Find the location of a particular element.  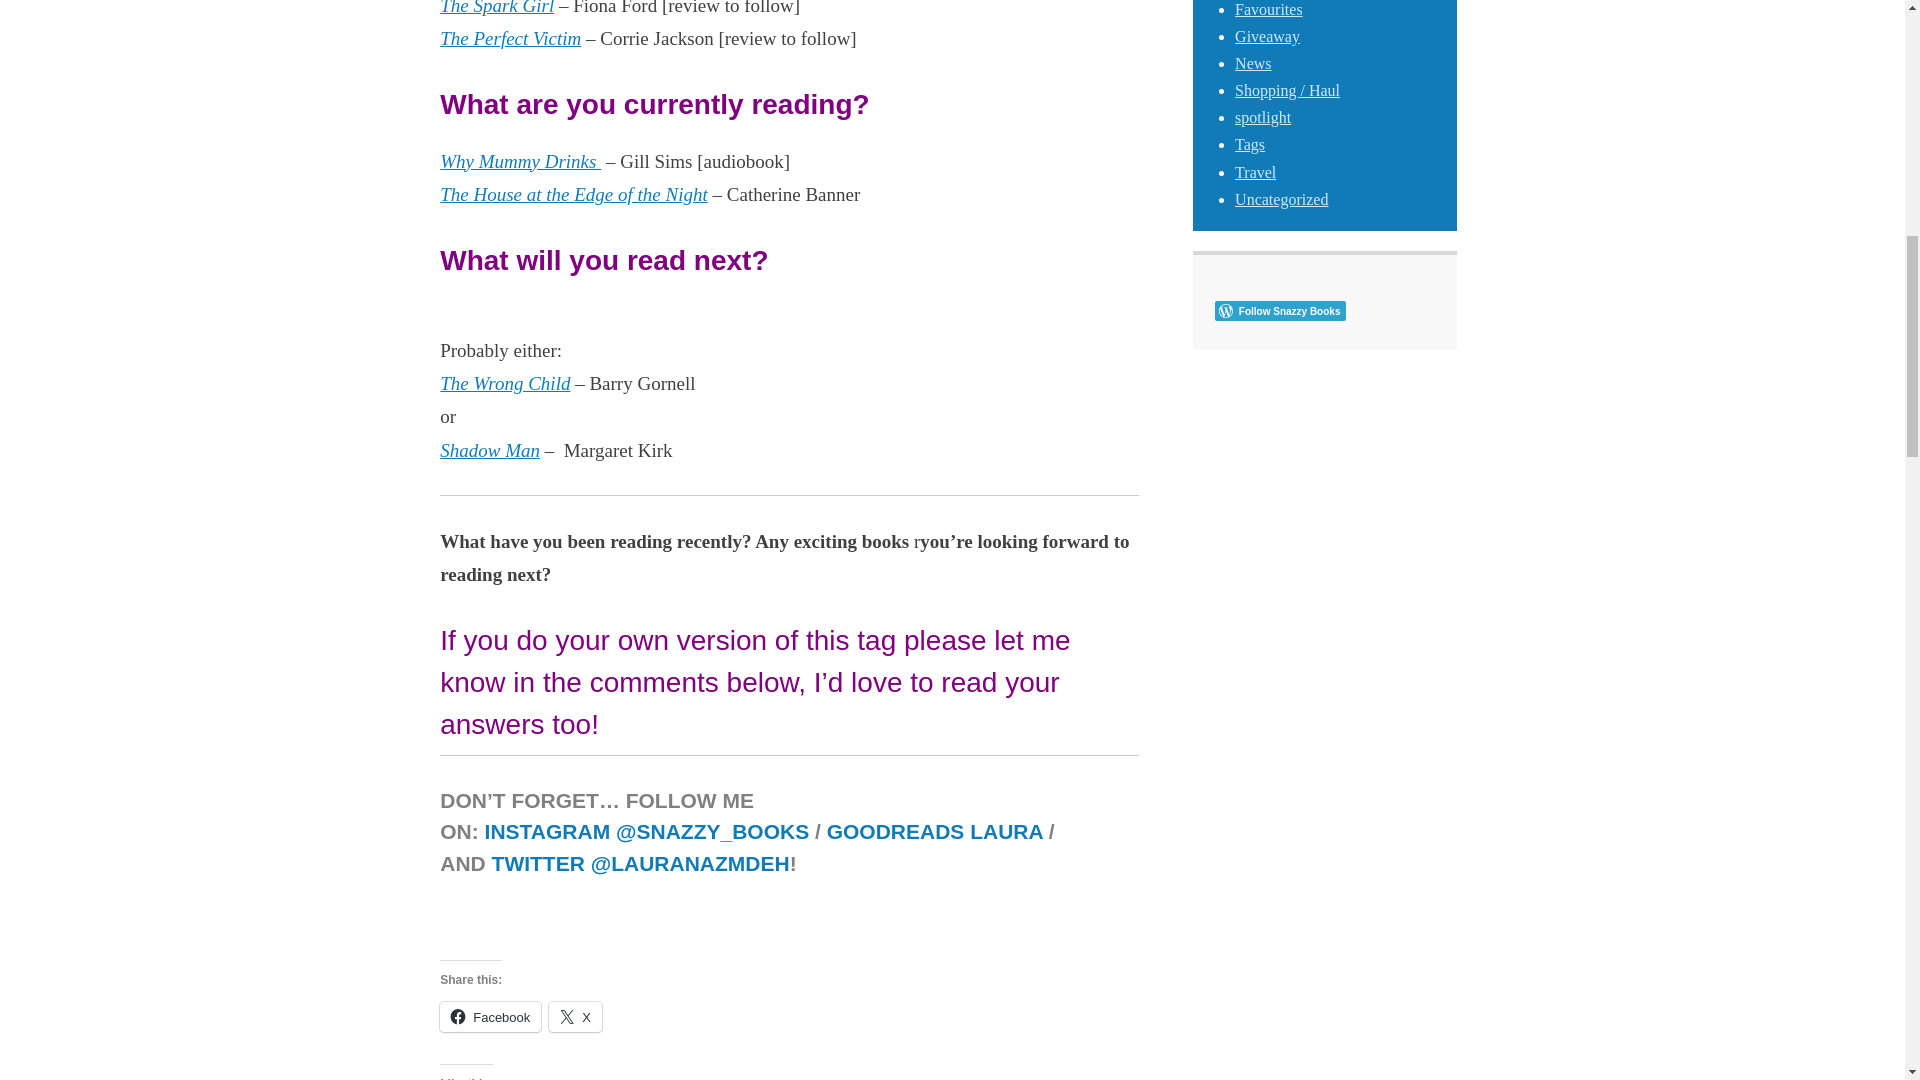

The House at the Edge of the Night is located at coordinates (574, 194).